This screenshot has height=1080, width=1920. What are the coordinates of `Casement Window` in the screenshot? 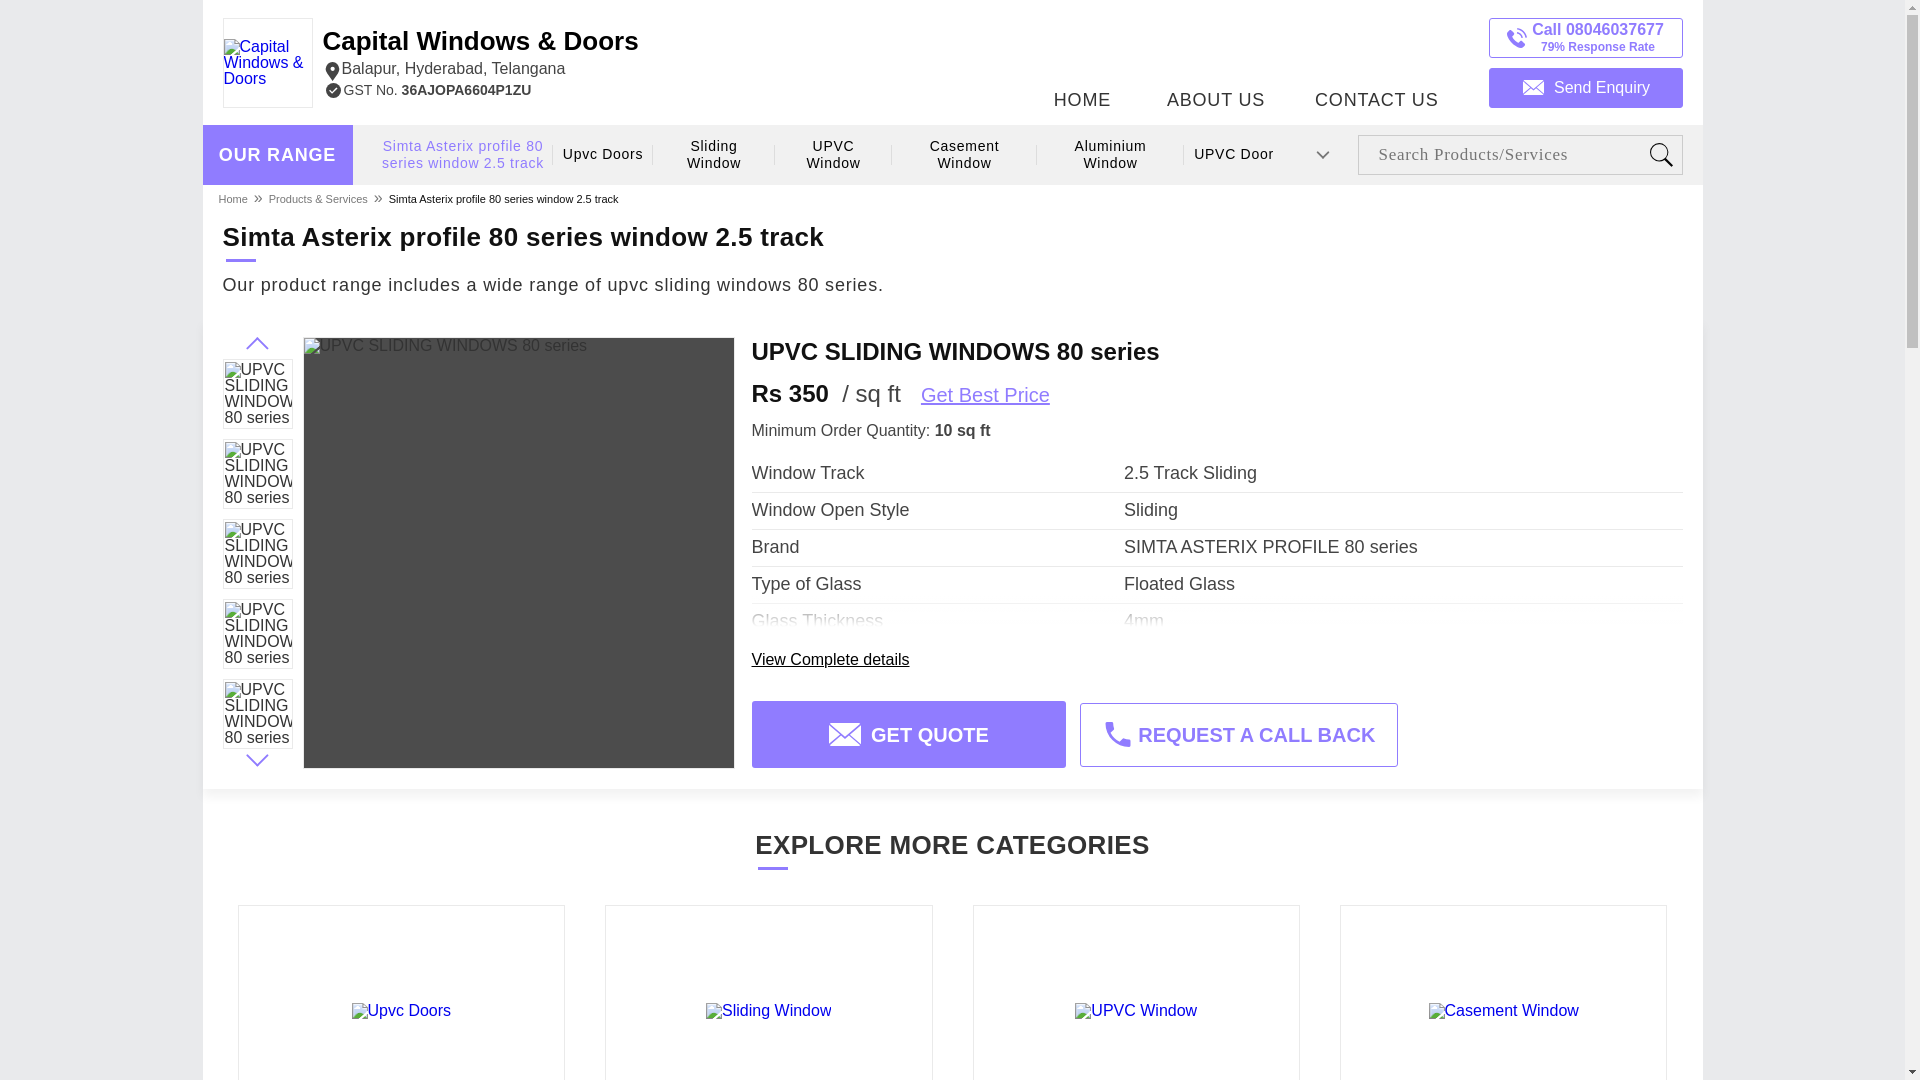 It's located at (964, 155).